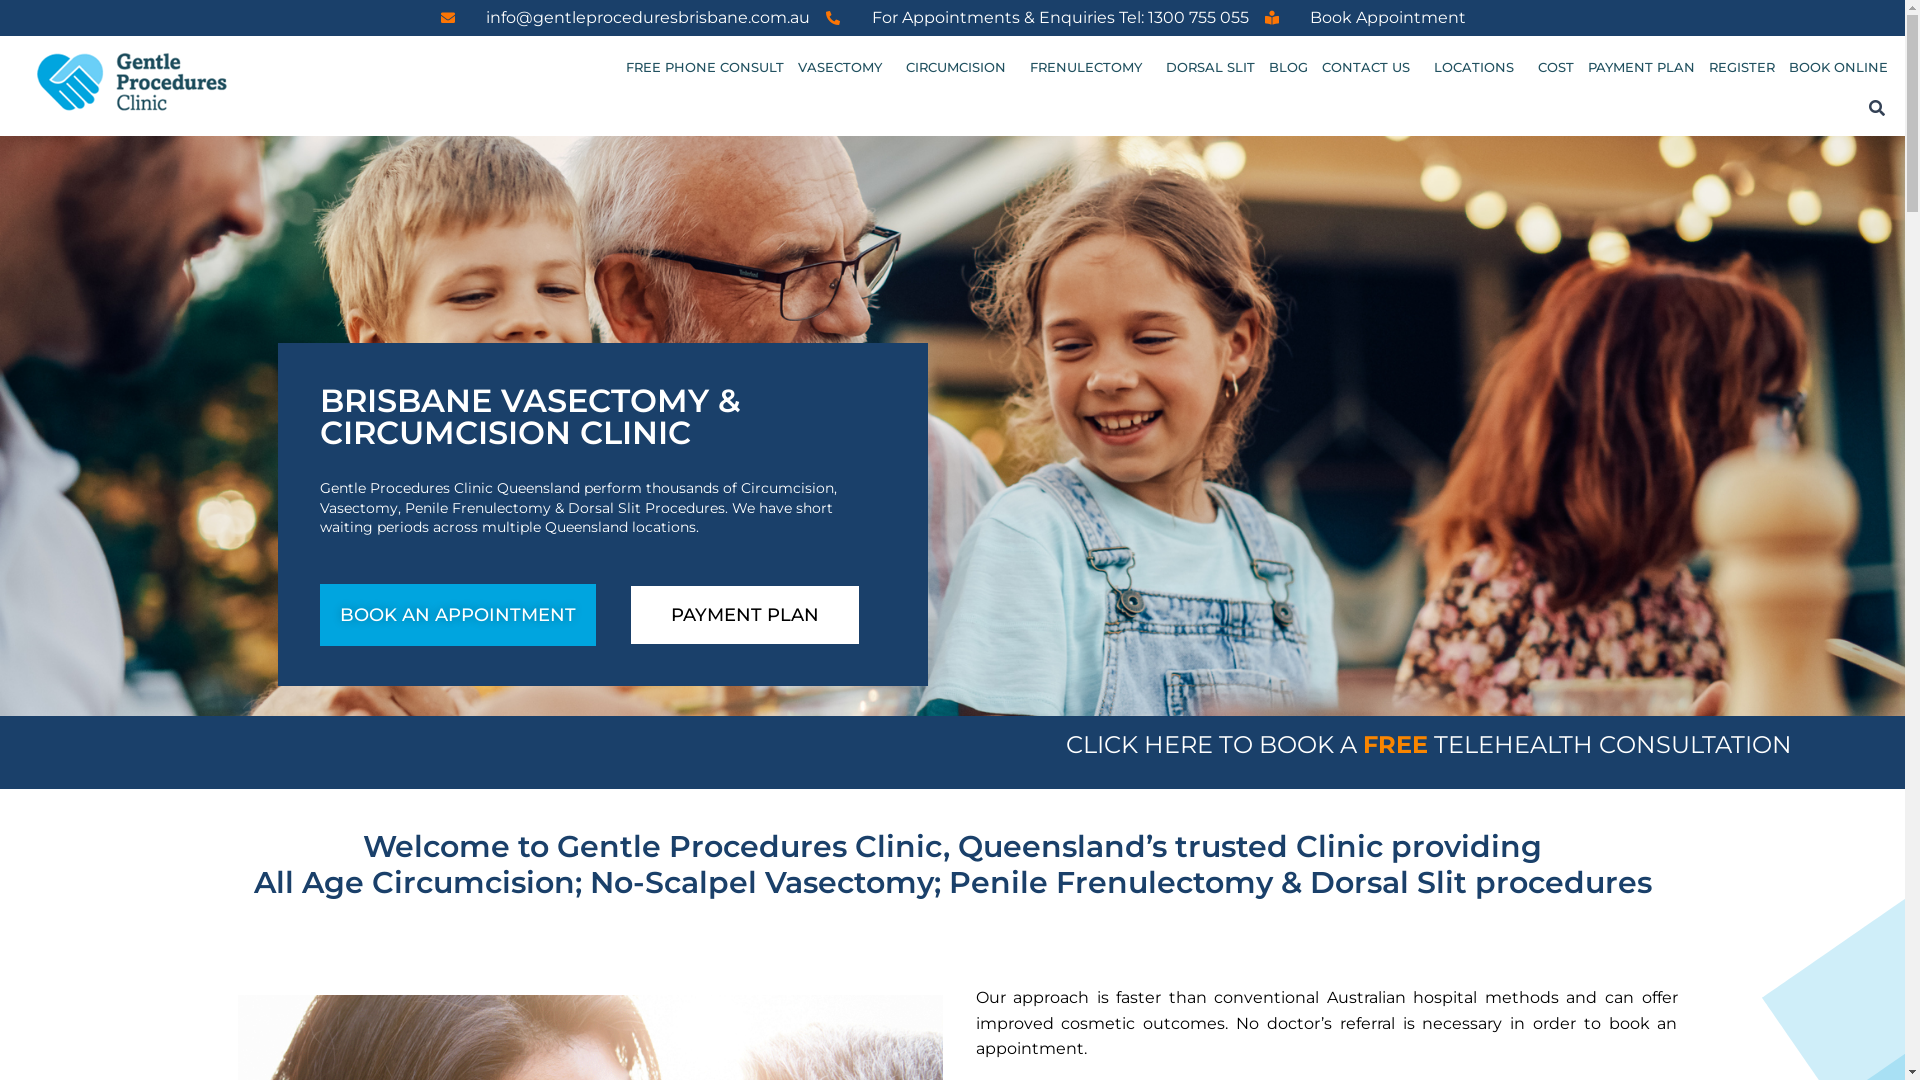 The width and height of the screenshot is (1920, 1080). I want to click on For Appointments & Enquiries Tel: 1300 755 055, so click(1036, 18).